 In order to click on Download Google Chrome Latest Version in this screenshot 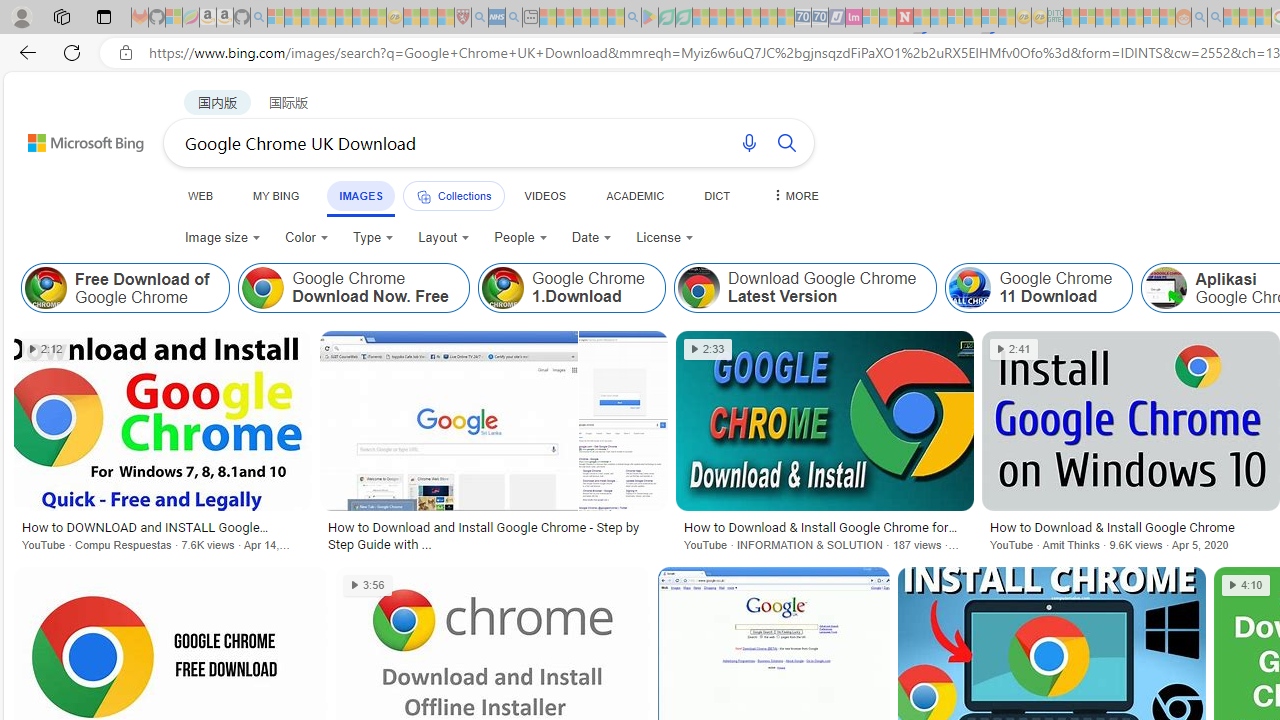, I will do `click(698, 288)`.